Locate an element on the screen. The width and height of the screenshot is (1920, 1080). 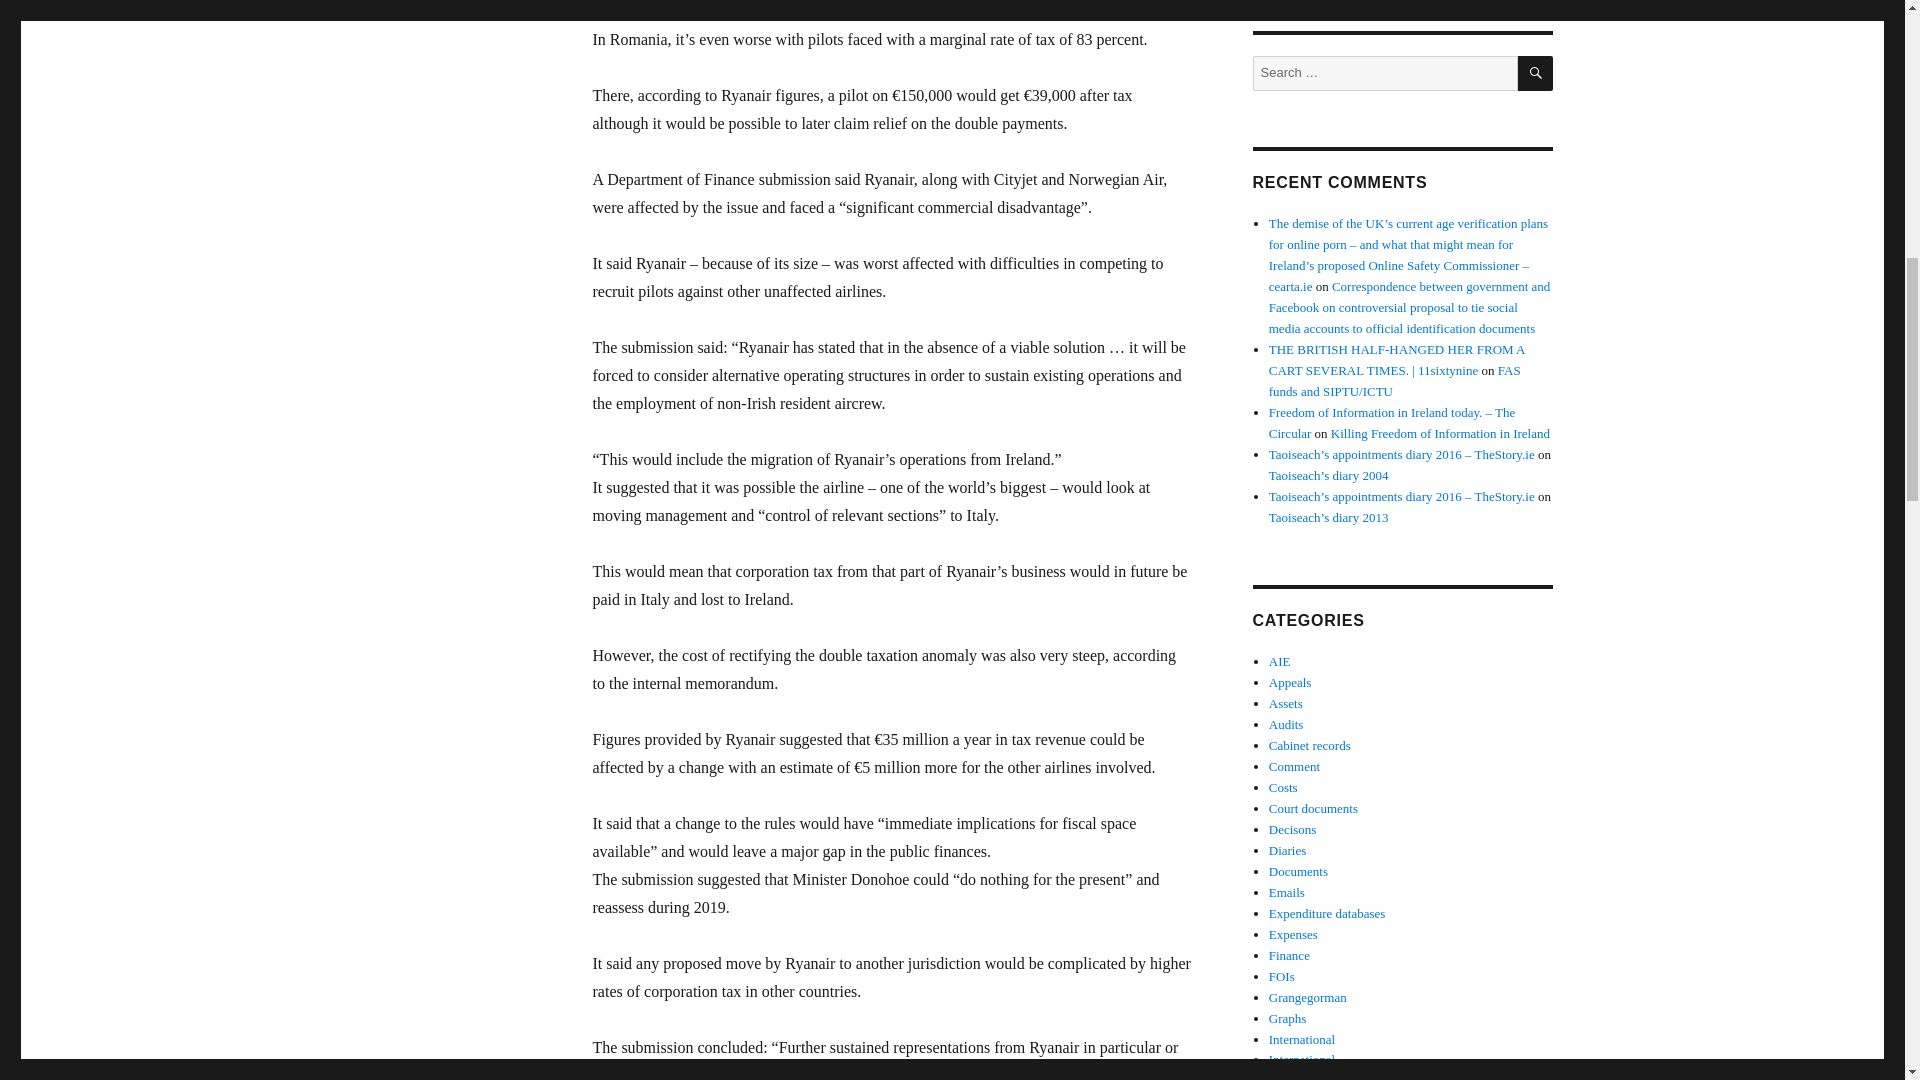
SEARCH is located at coordinates (1536, 73).